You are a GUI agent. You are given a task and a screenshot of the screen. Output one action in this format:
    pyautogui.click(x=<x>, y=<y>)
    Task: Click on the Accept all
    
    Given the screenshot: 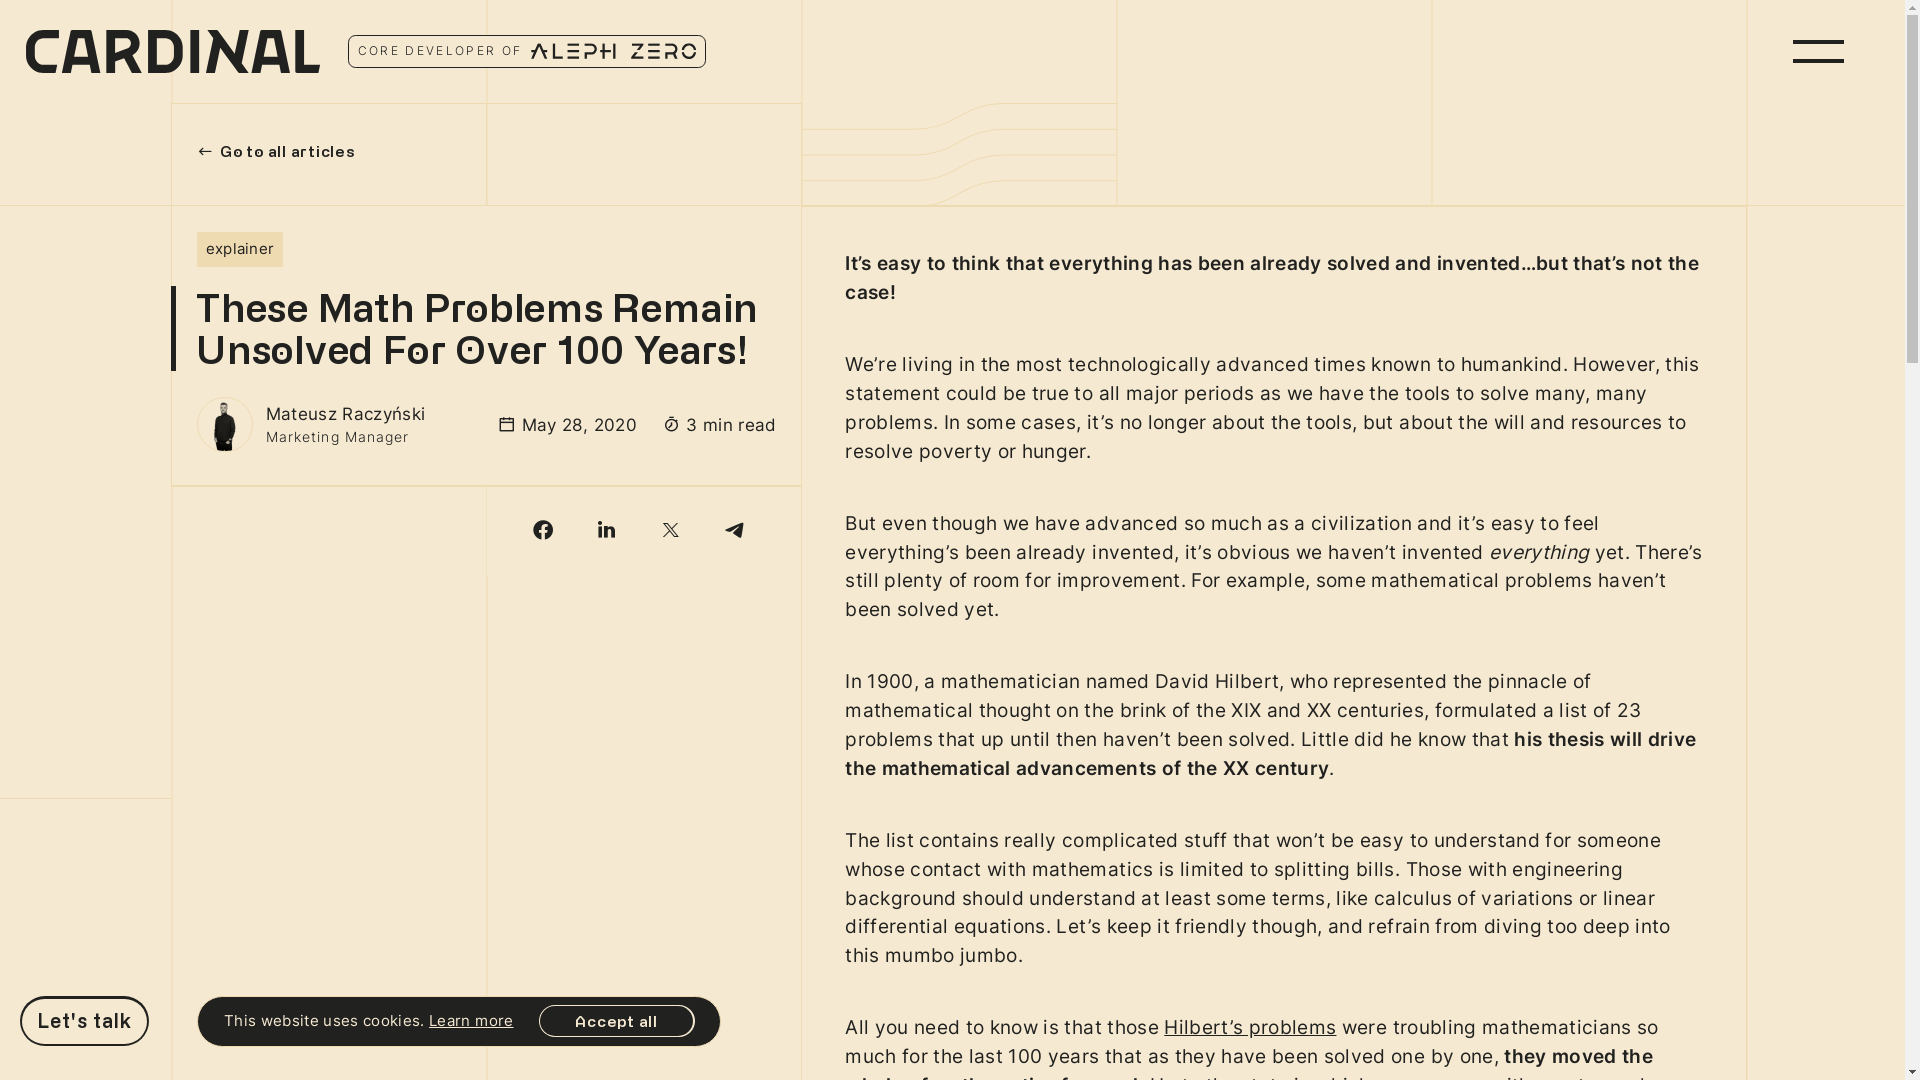 What is the action you would take?
    pyautogui.click(x=616, y=1021)
    